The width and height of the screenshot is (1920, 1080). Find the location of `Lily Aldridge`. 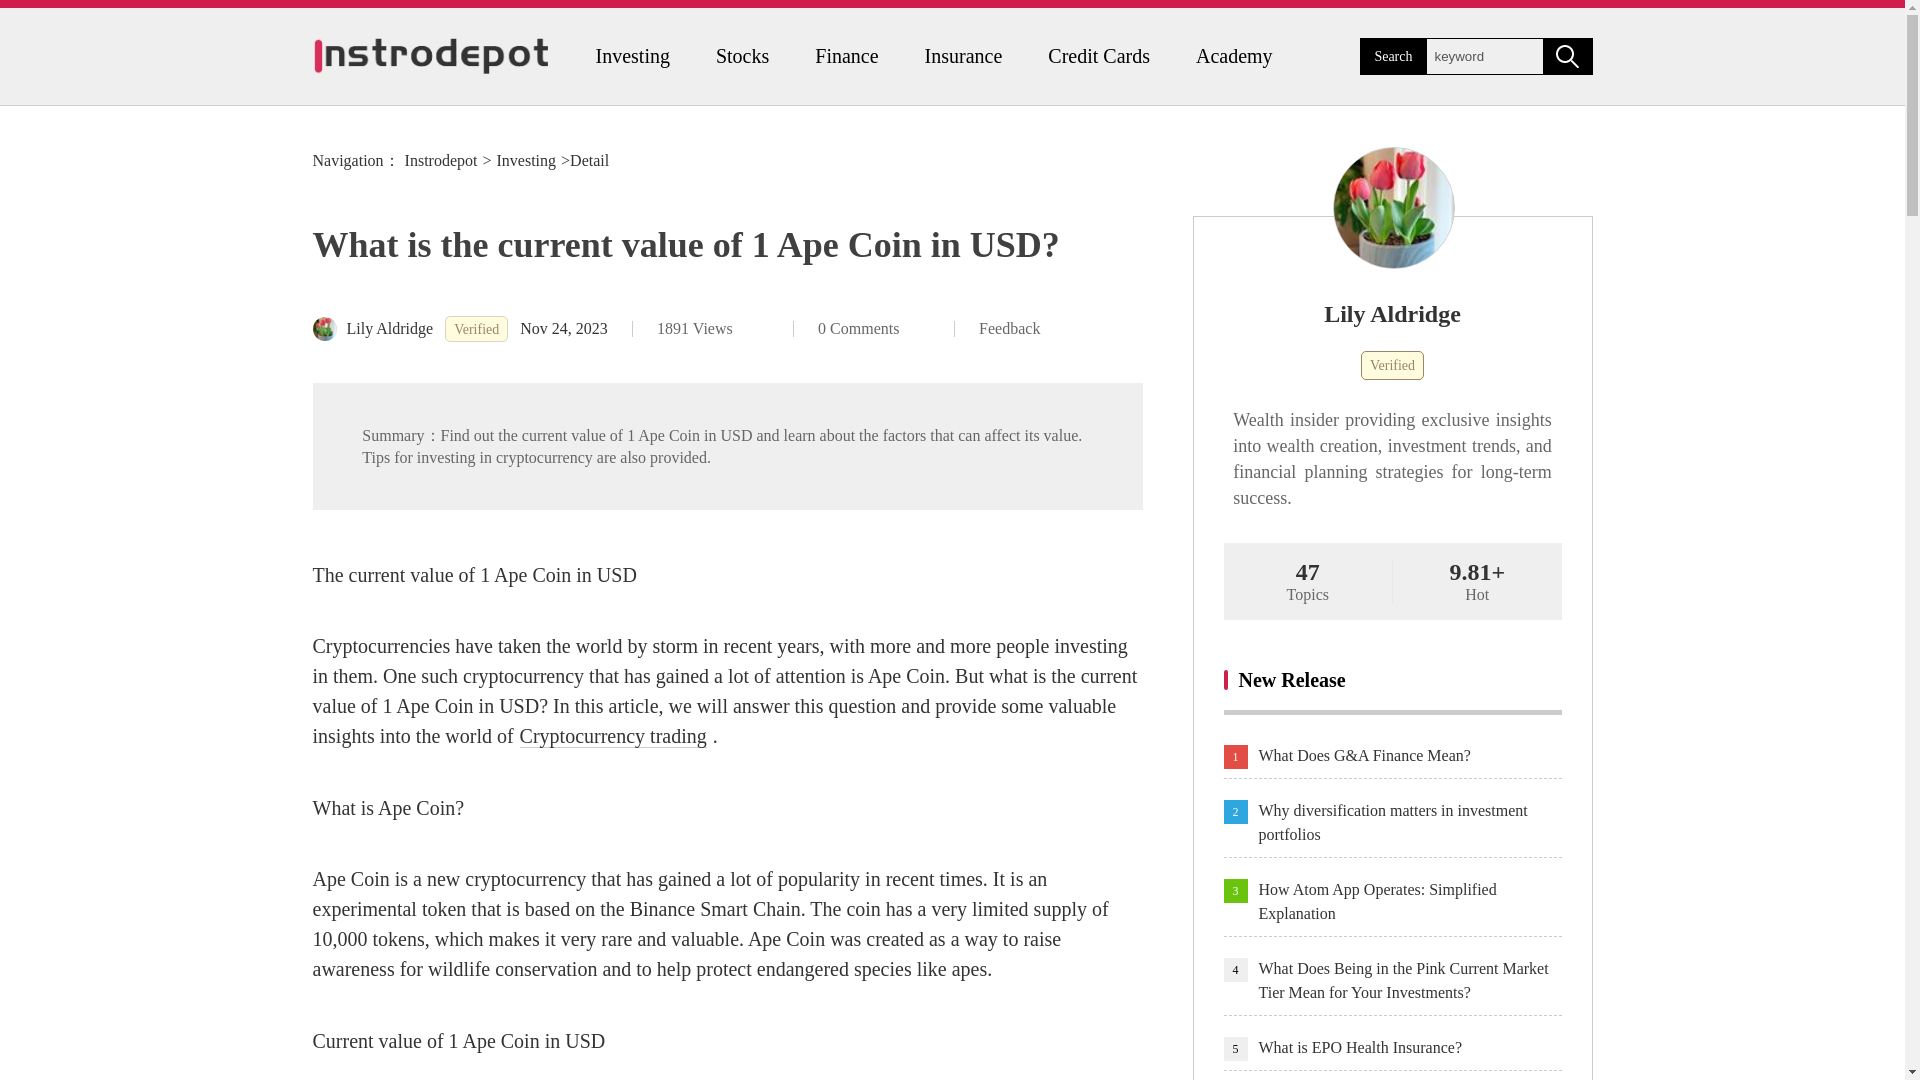

Lily Aldridge is located at coordinates (372, 328).